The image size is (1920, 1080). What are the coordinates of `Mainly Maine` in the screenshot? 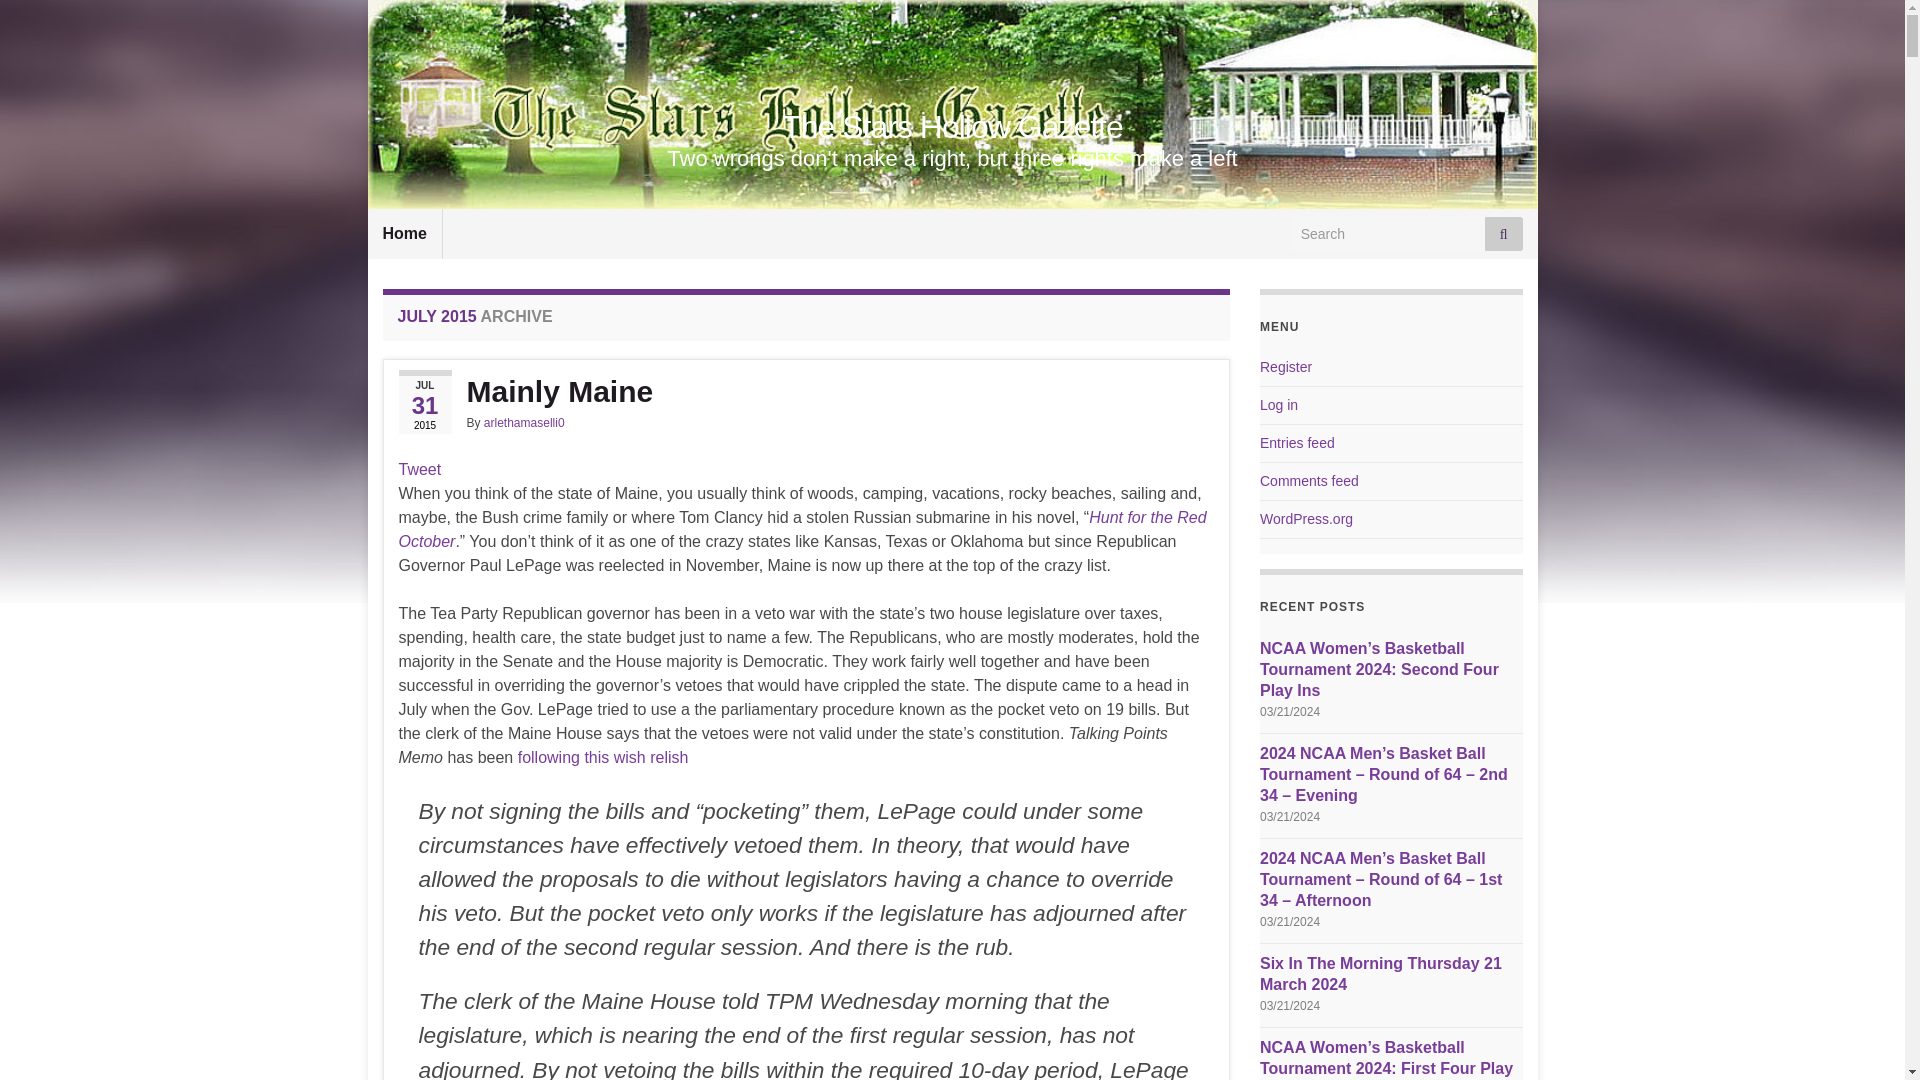 It's located at (805, 392).